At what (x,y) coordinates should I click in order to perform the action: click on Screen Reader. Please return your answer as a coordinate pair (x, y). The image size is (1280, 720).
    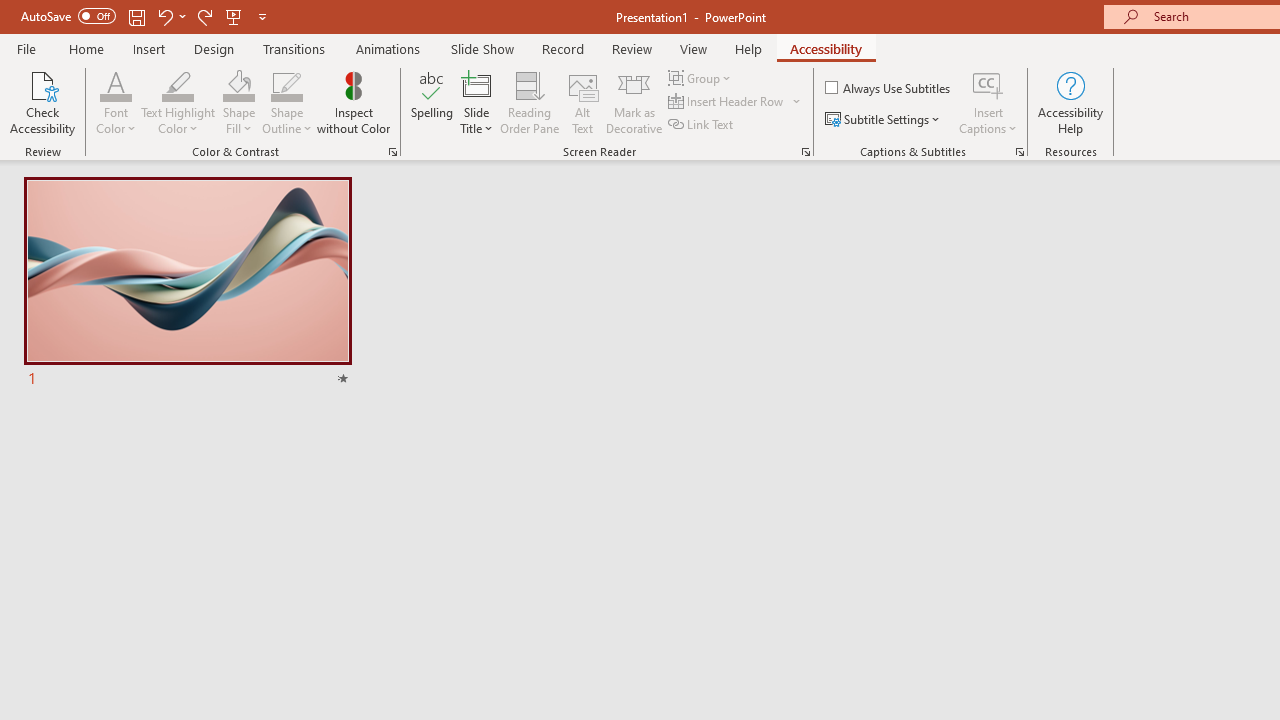
    Looking at the image, I should click on (806, 152).